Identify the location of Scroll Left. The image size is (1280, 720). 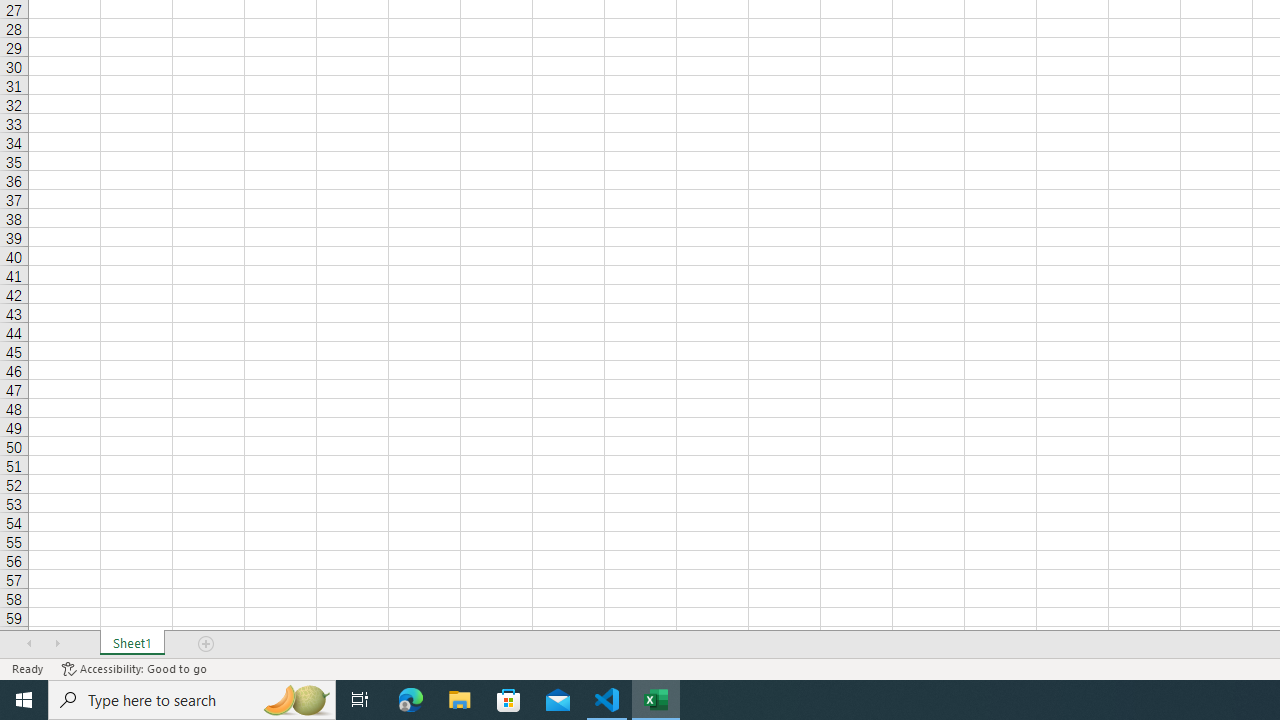
(29, 644).